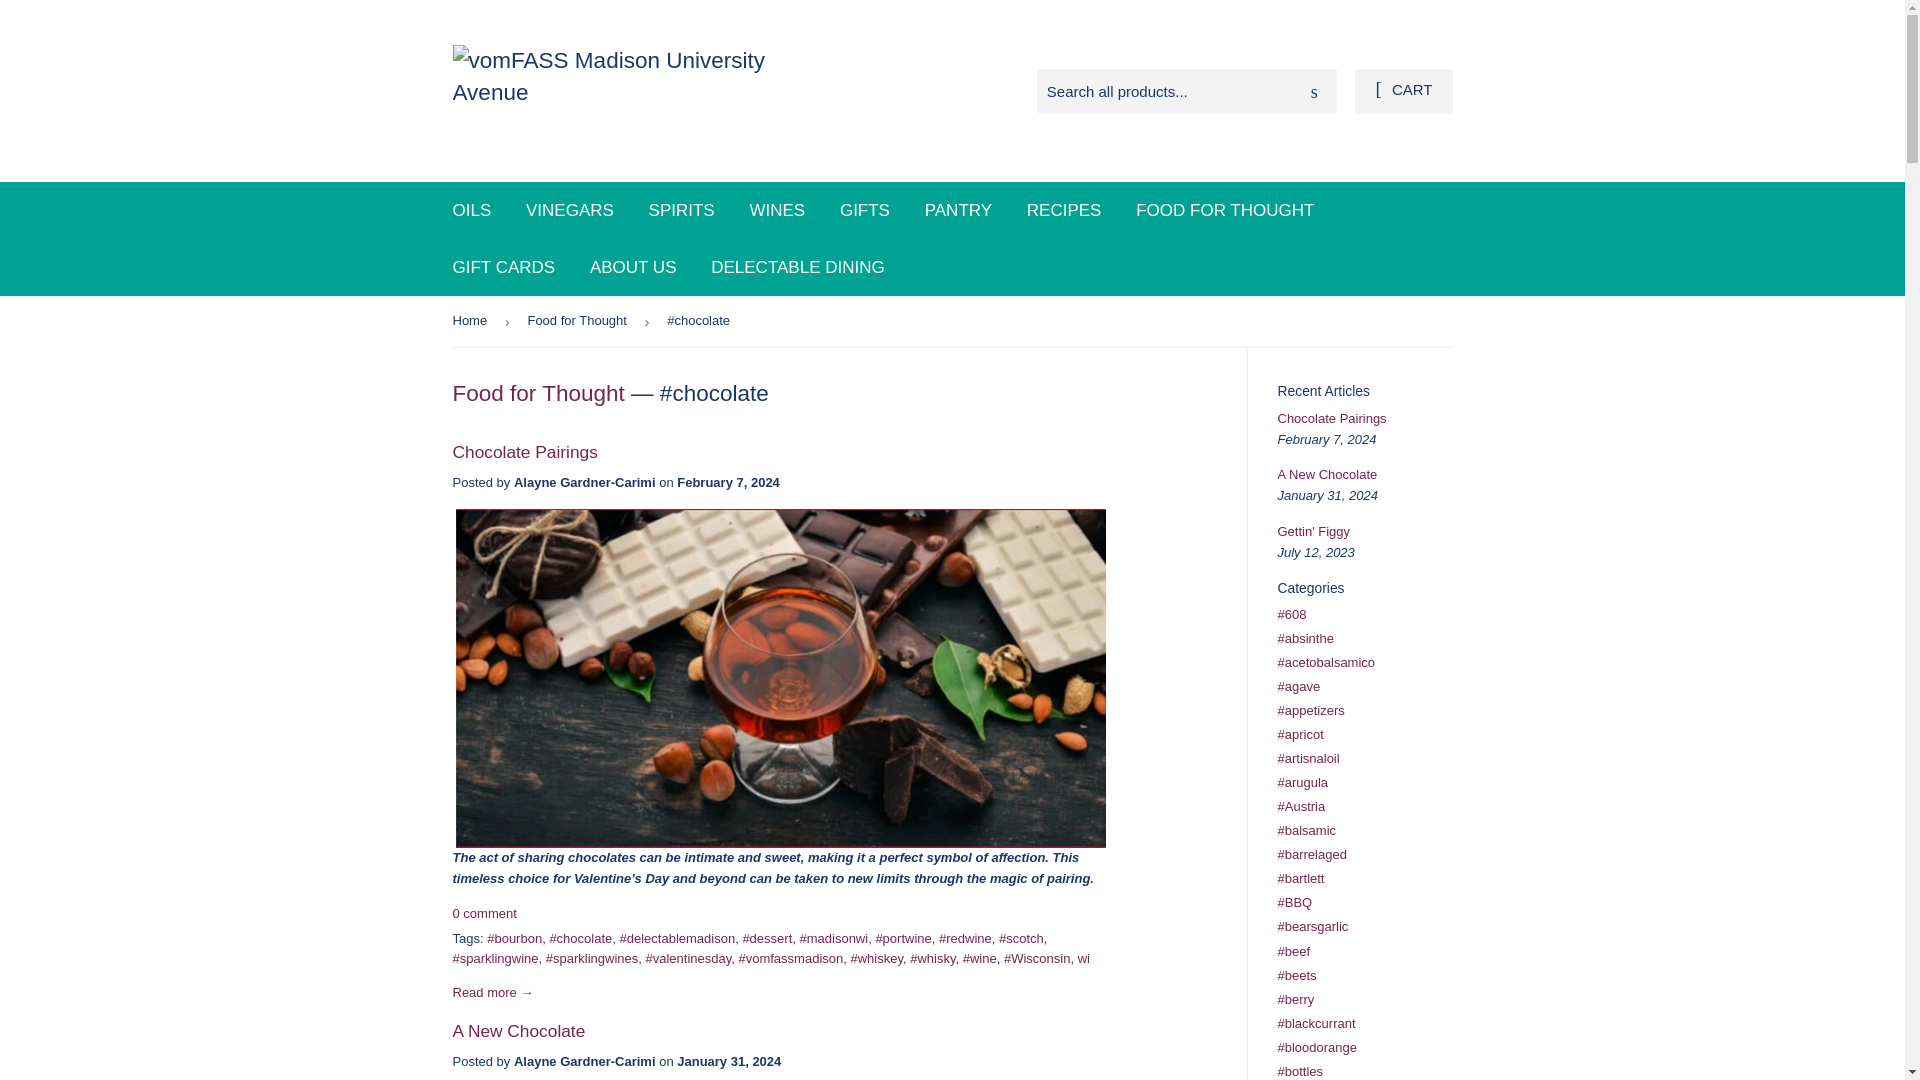 Image resolution: width=1920 pixels, height=1080 pixels. Describe the element at coordinates (484, 914) in the screenshot. I see `0 comment` at that location.